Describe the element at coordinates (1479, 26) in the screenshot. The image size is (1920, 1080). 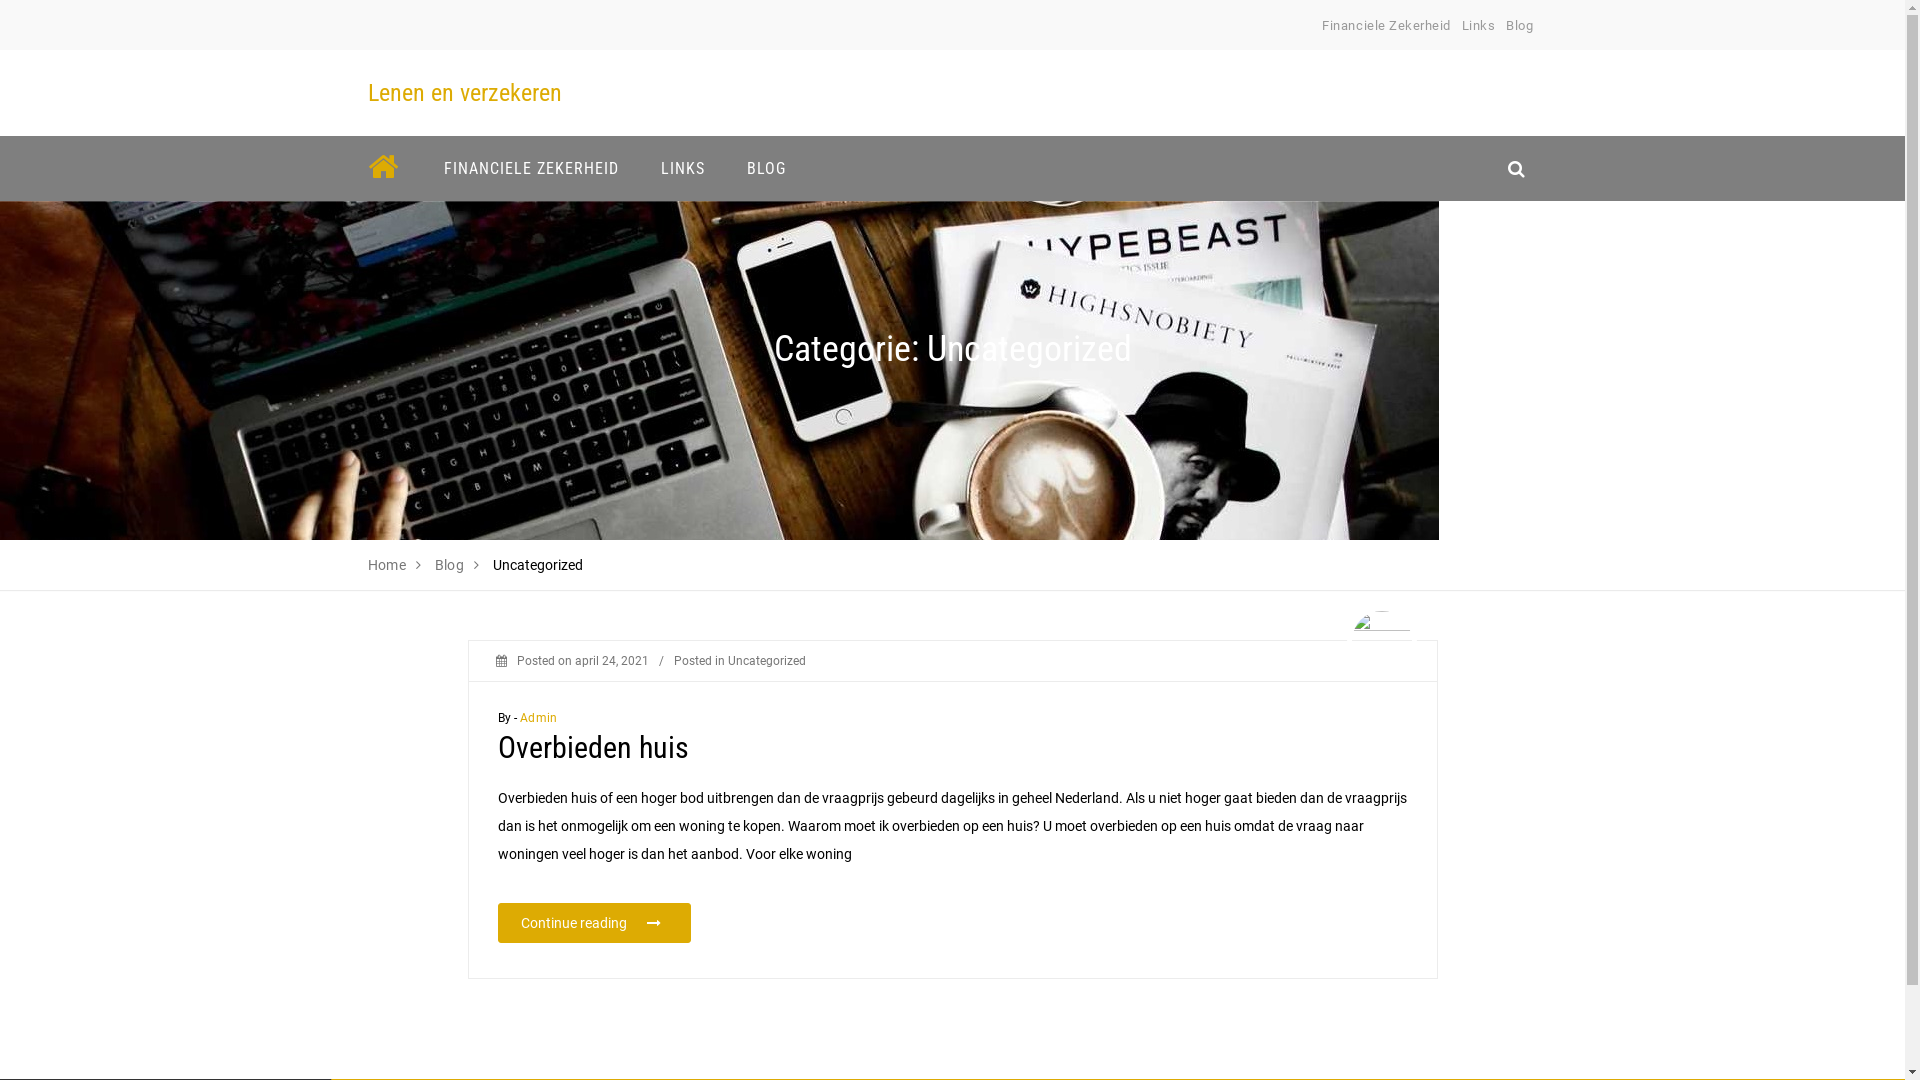
I see `Links` at that location.